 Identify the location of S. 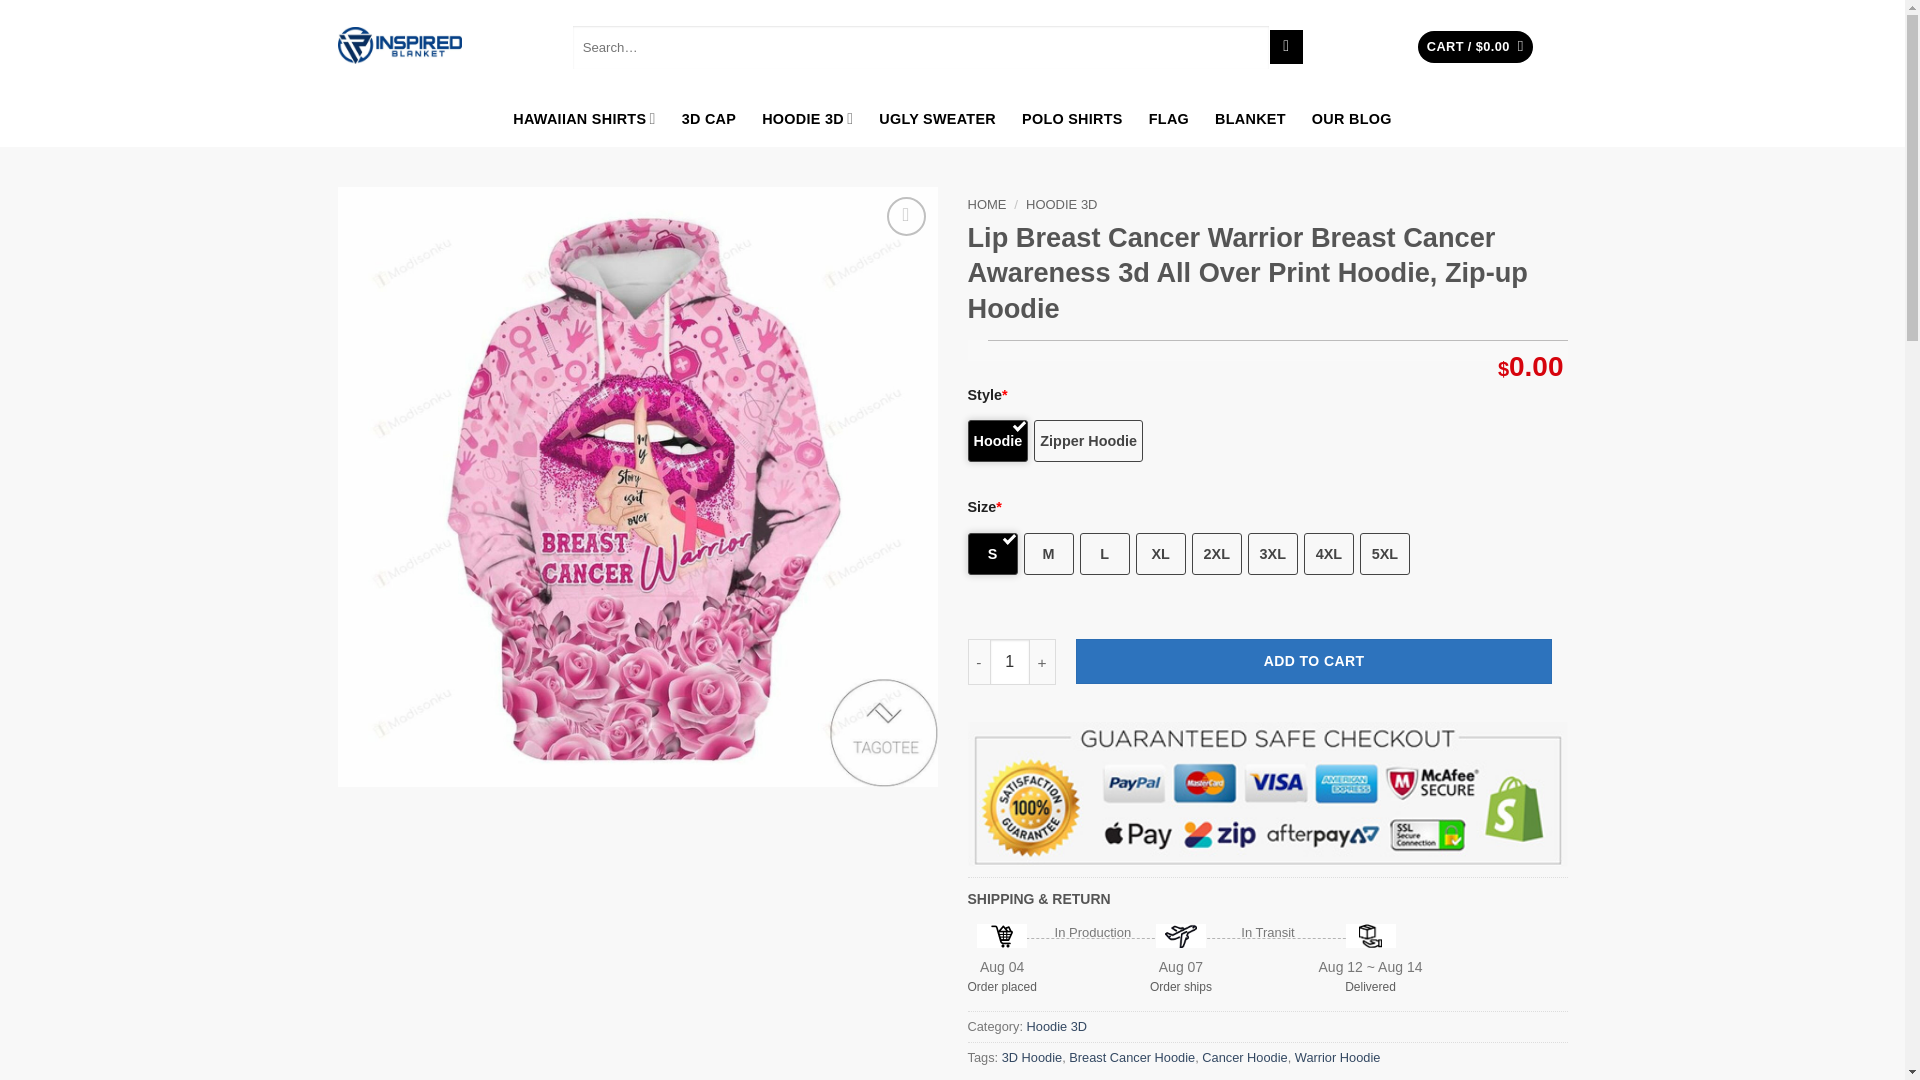
(992, 554).